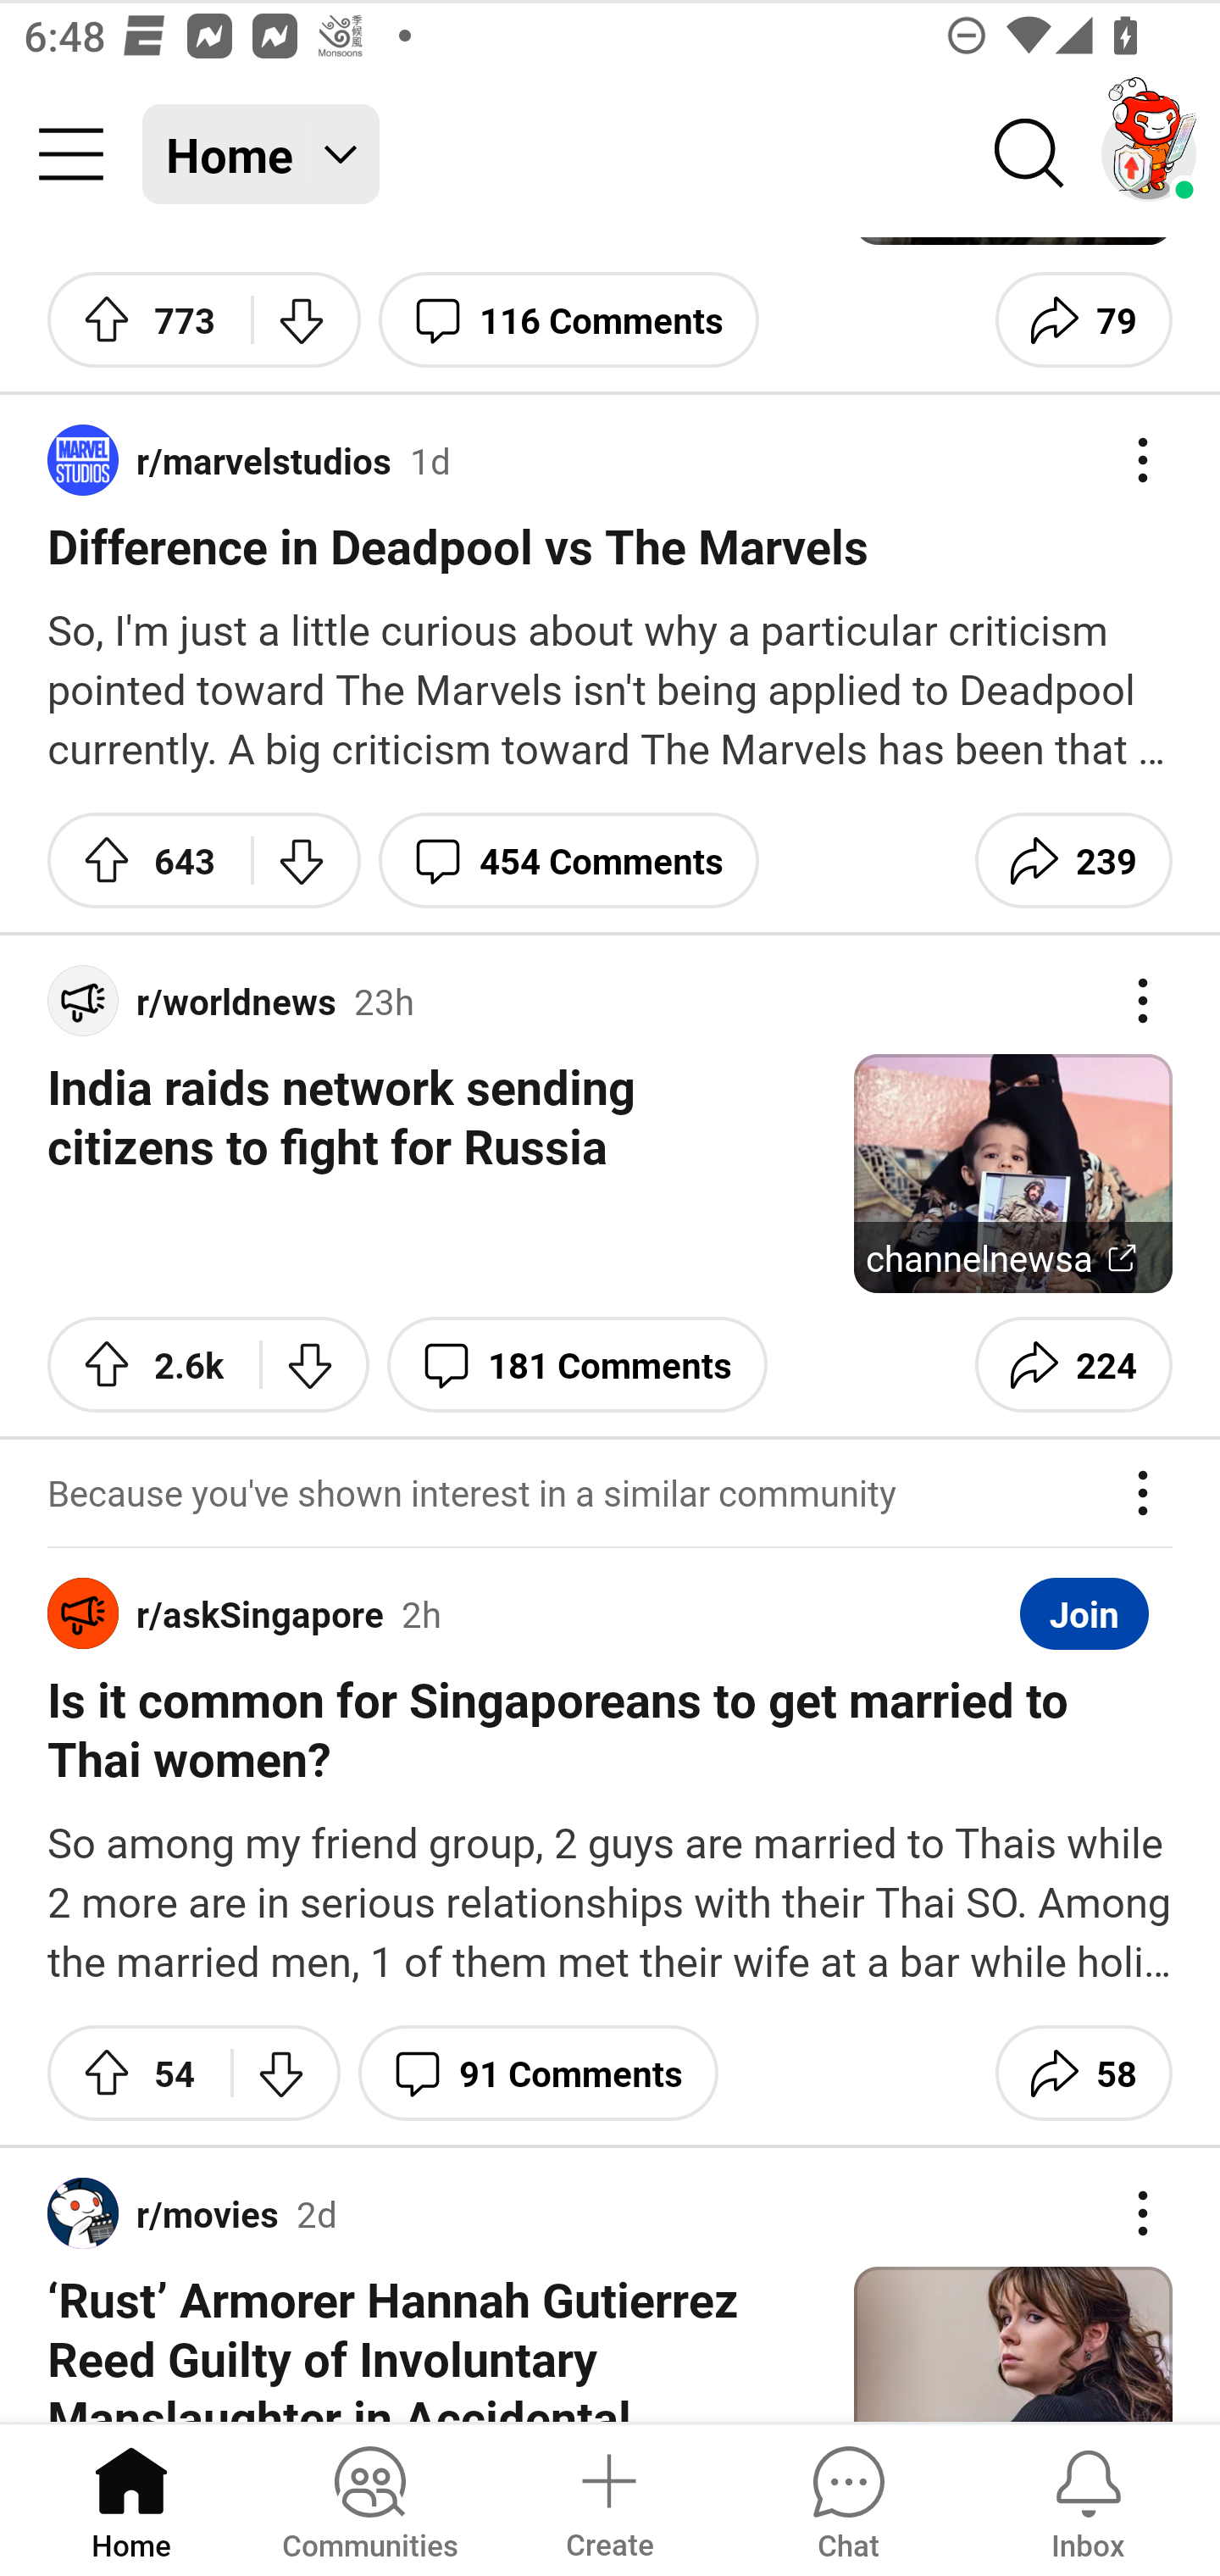  Describe the element at coordinates (131, 2498) in the screenshot. I see `Home` at that location.